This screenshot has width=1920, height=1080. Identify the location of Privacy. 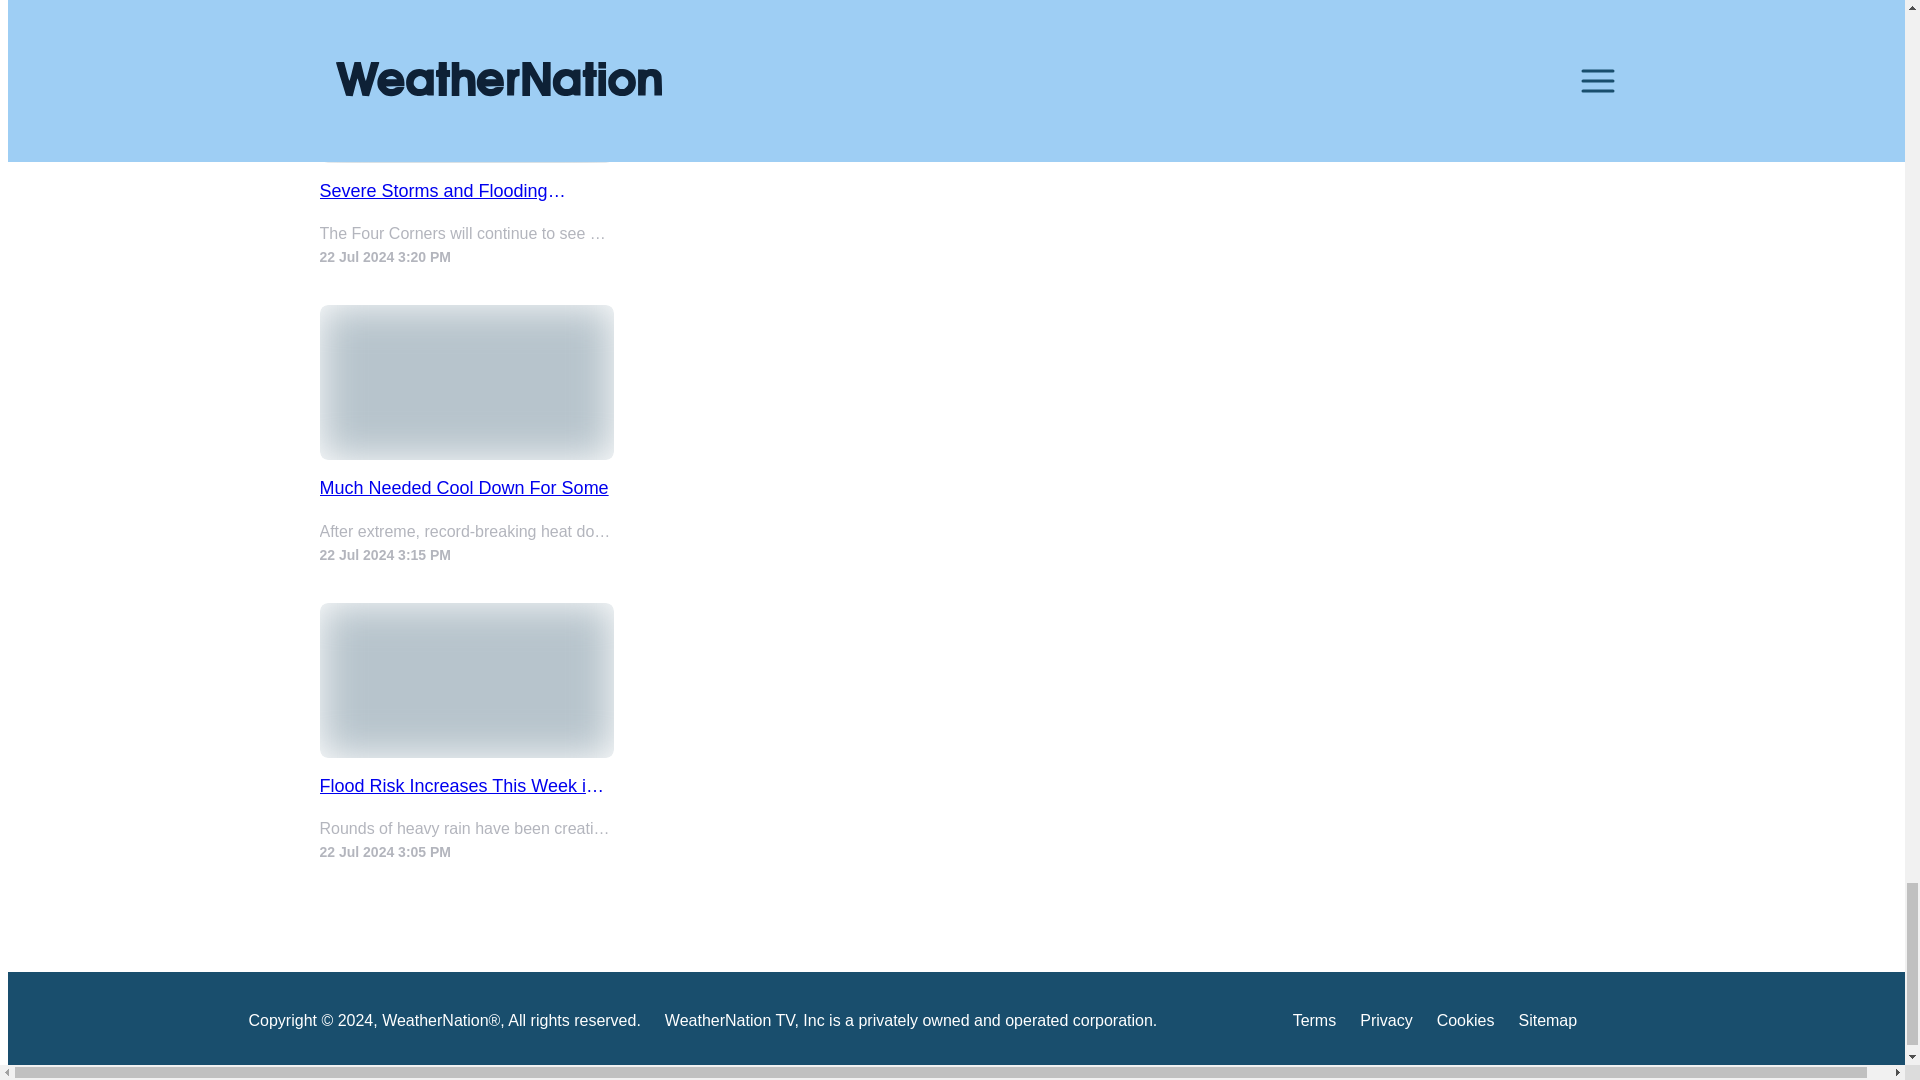
(1385, 1024).